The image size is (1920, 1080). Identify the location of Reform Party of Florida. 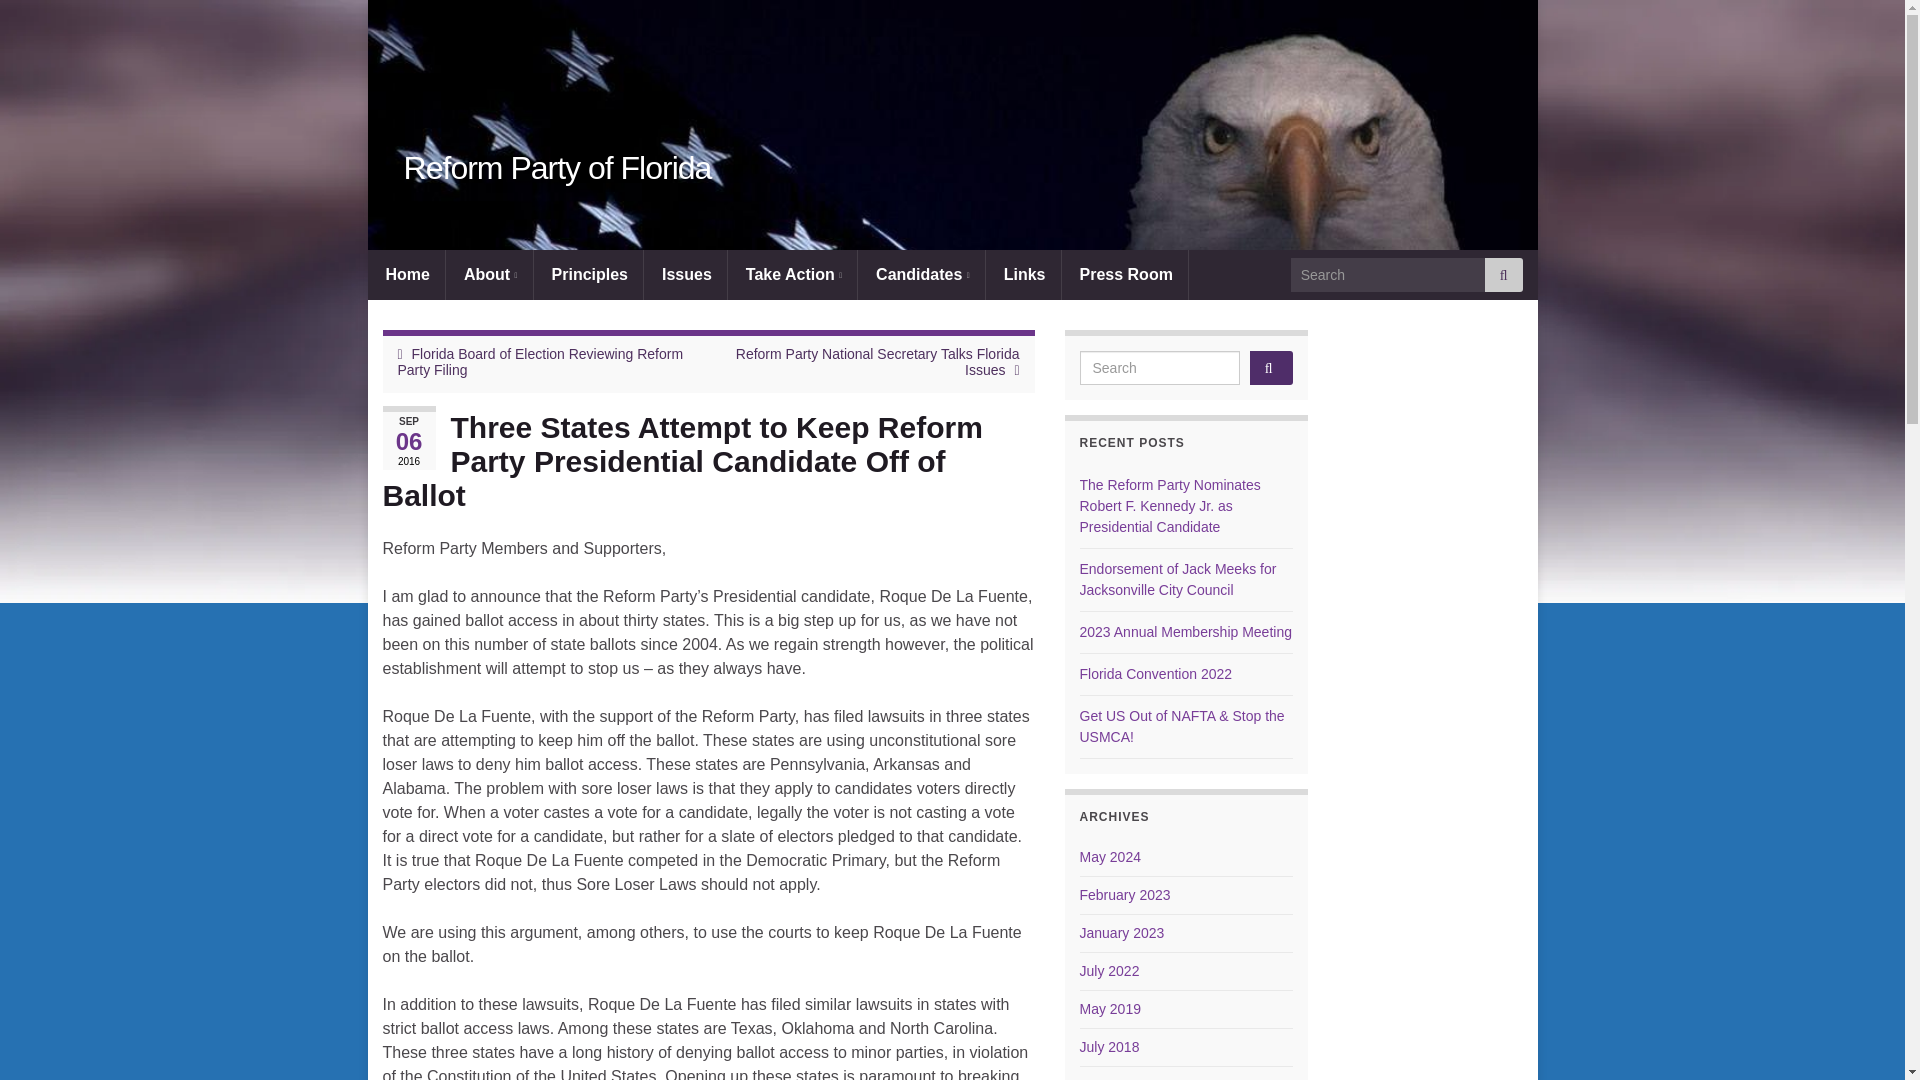
(558, 168).